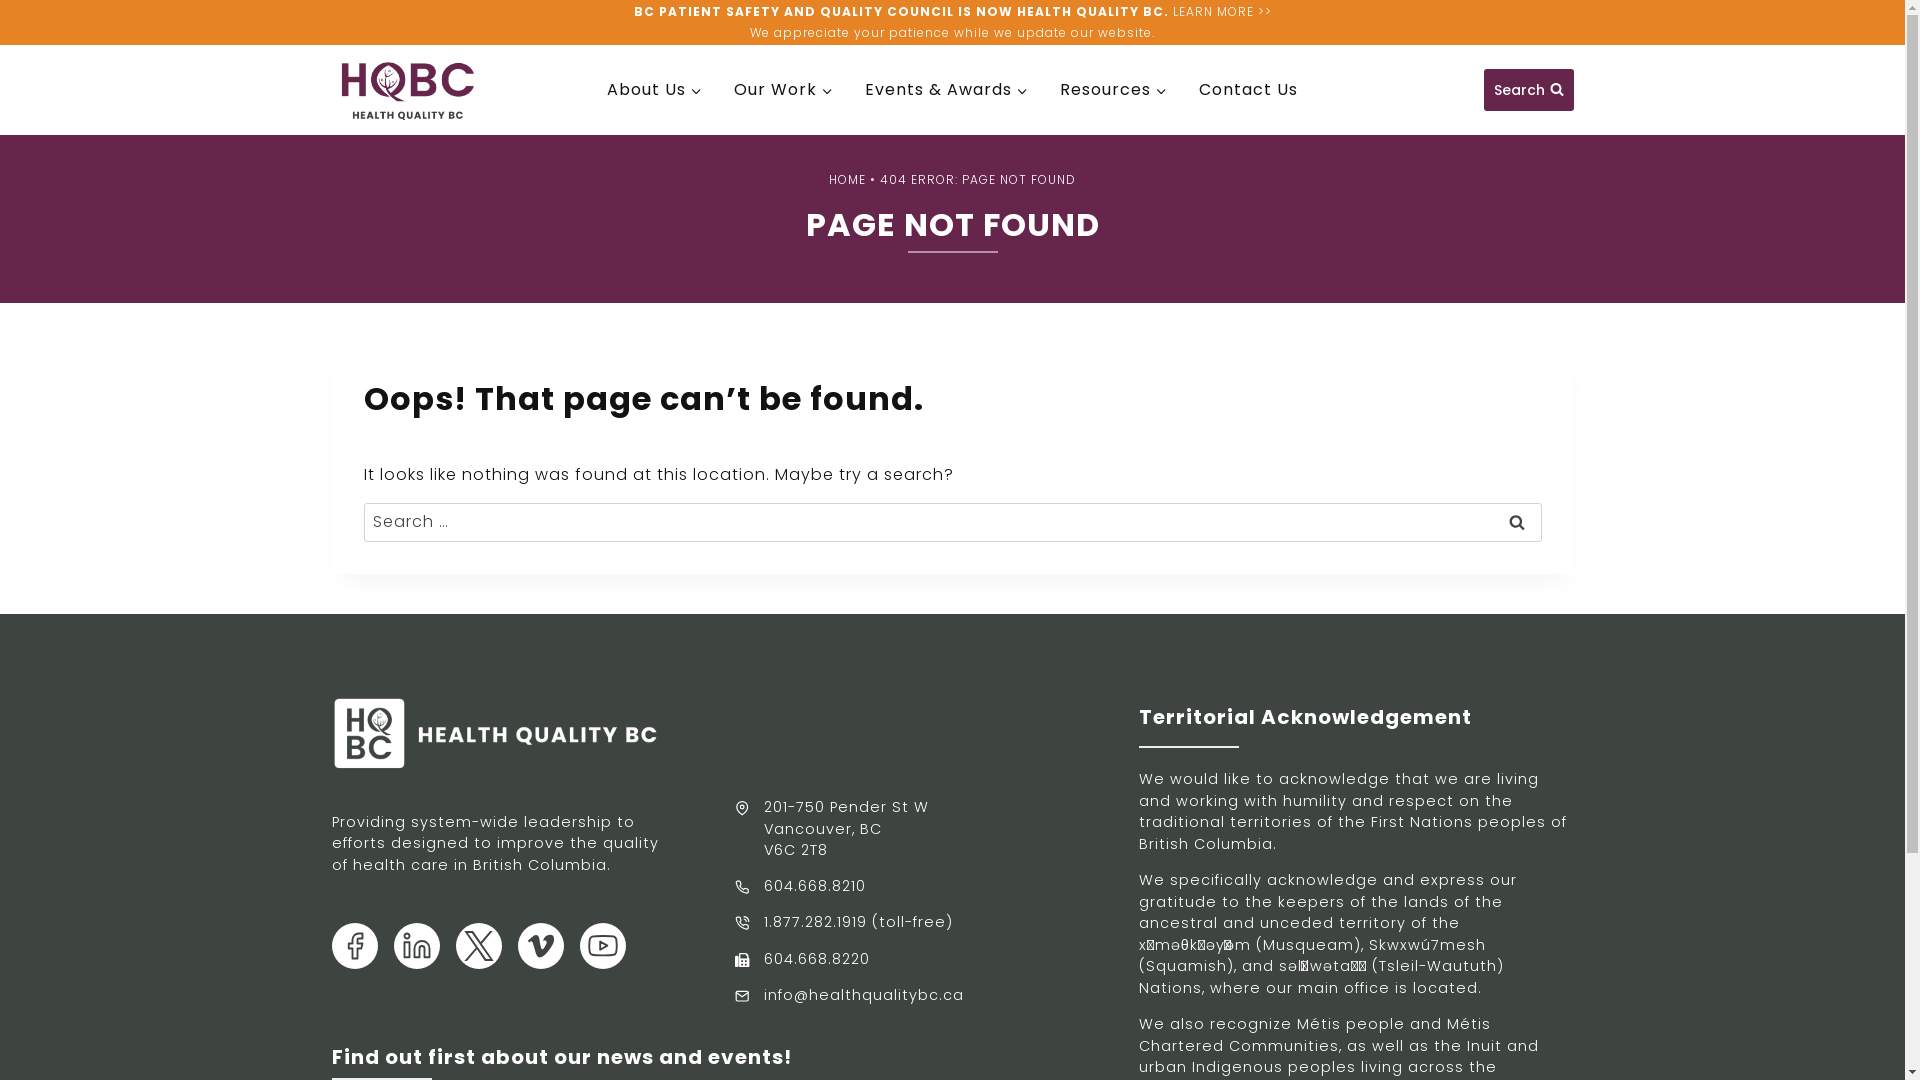 Image resolution: width=1920 pixels, height=1080 pixels. What do you see at coordinates (784, 90) in the screenshot?
I see `Our Work` at bounding box center [784, 90].